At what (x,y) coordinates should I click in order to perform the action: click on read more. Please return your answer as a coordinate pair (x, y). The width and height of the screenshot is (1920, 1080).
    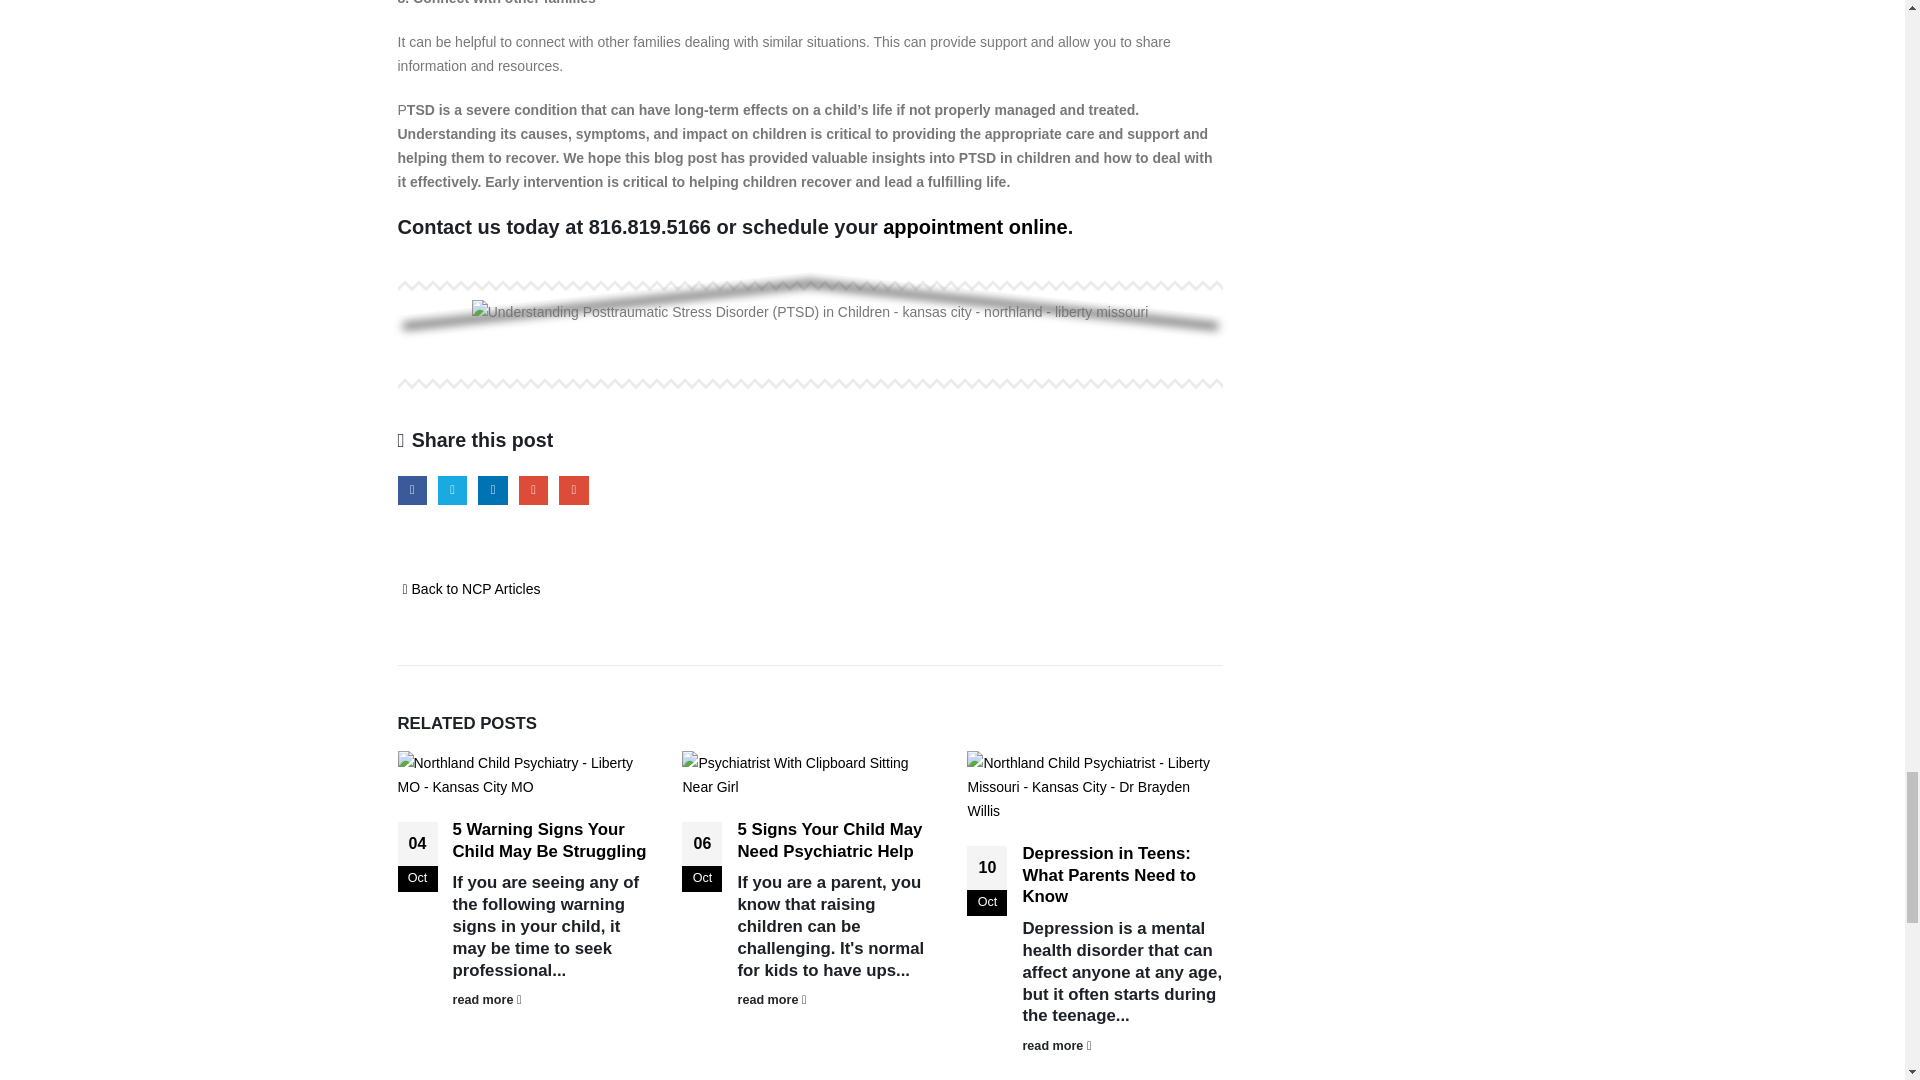
    Looking at the image, I should click on (552, 1000).